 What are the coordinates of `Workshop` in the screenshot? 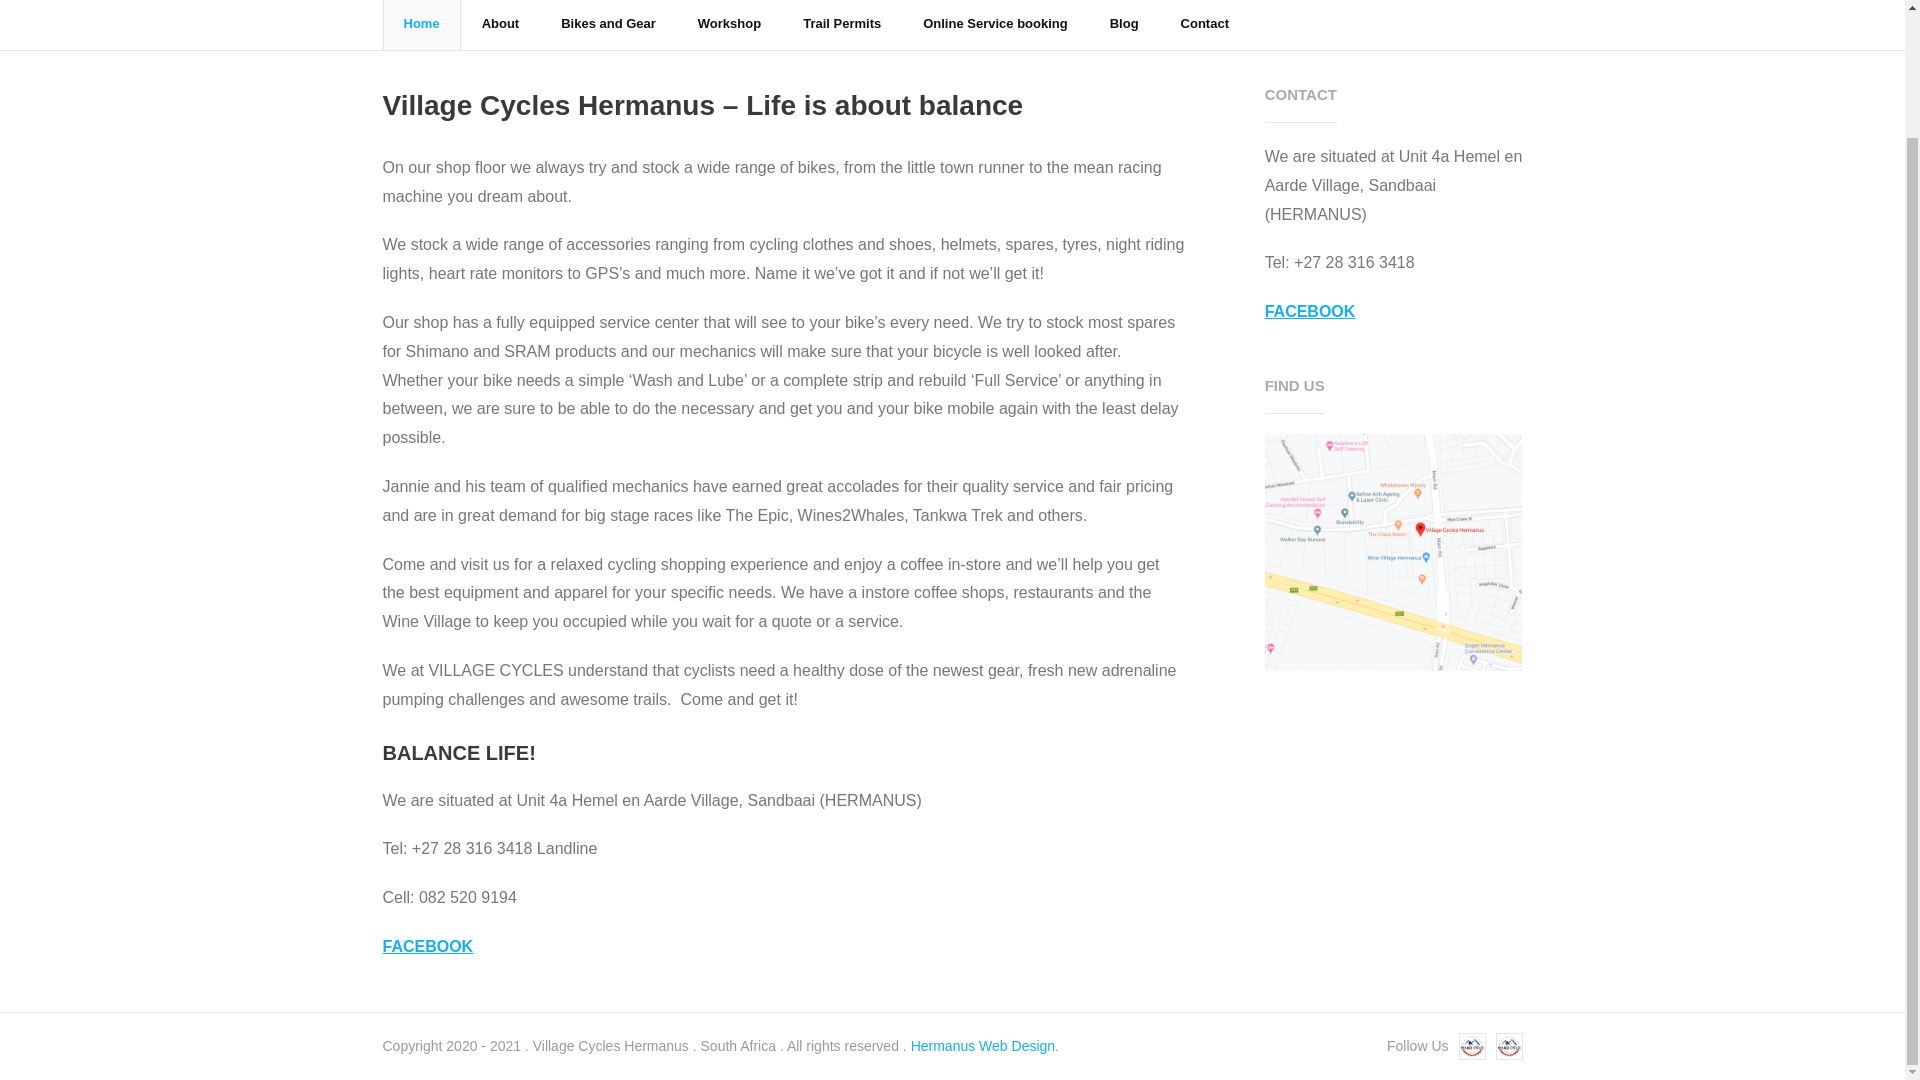 It's located at (729, 24).